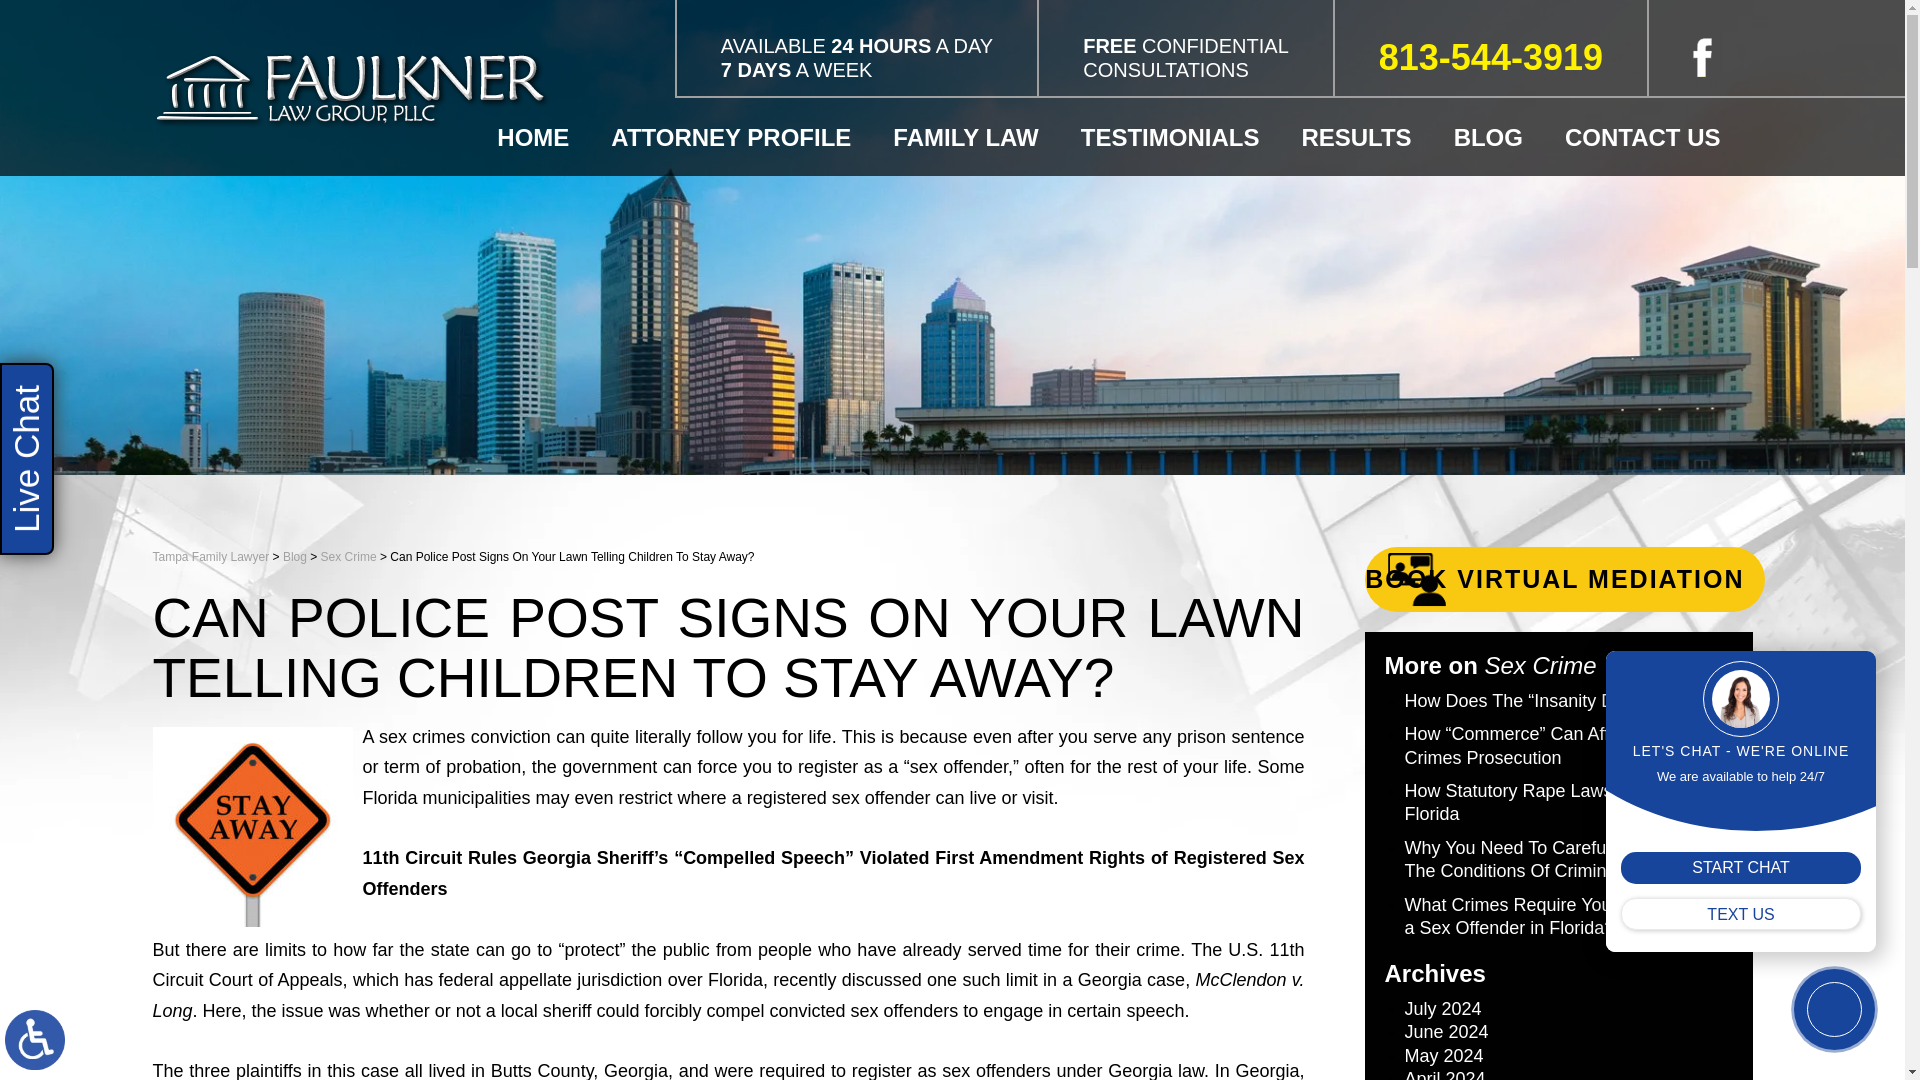  What do you see at coordinates (251, 826) in the screenshot?
I see `StayAway` at bounding box center [251, 826].